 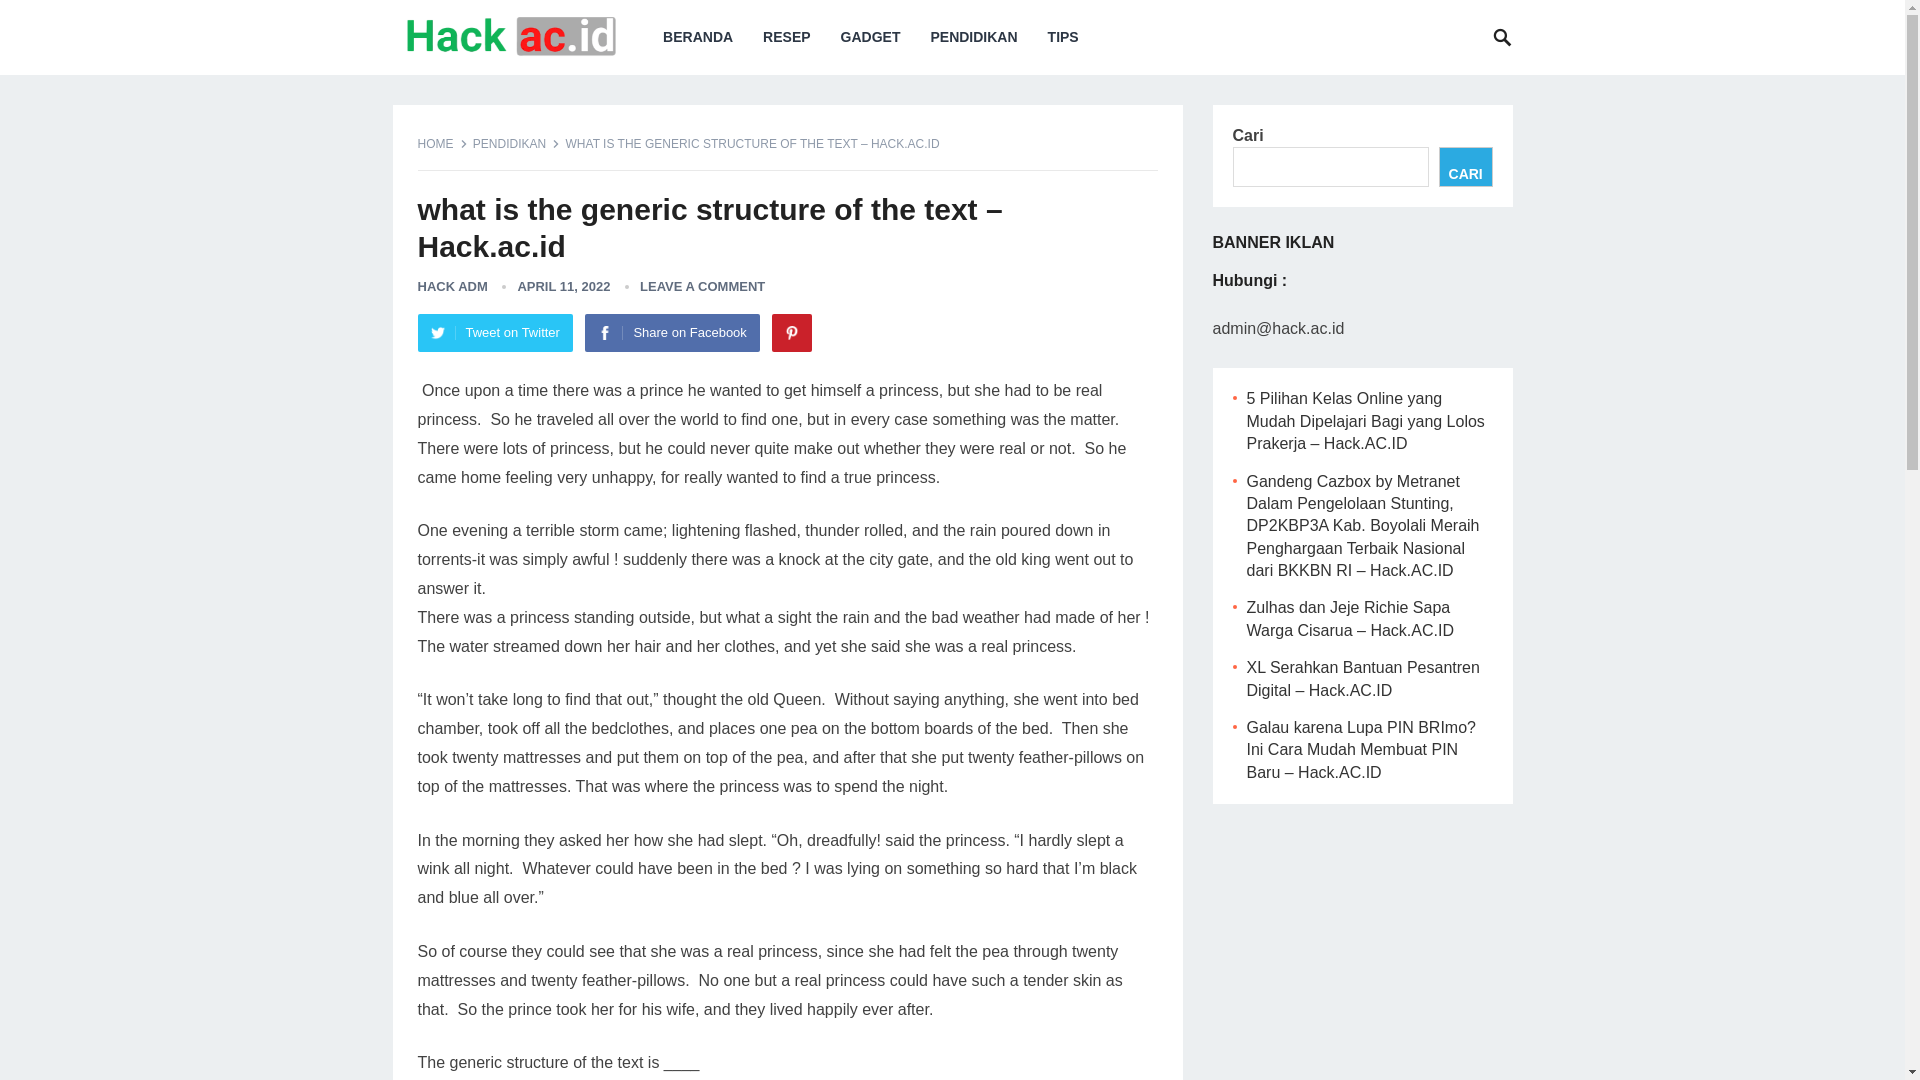 What do you see at coordinates (974, 37) in the screenshot?
I see `PENDIDIKAN` at bounding box center [974, 37].